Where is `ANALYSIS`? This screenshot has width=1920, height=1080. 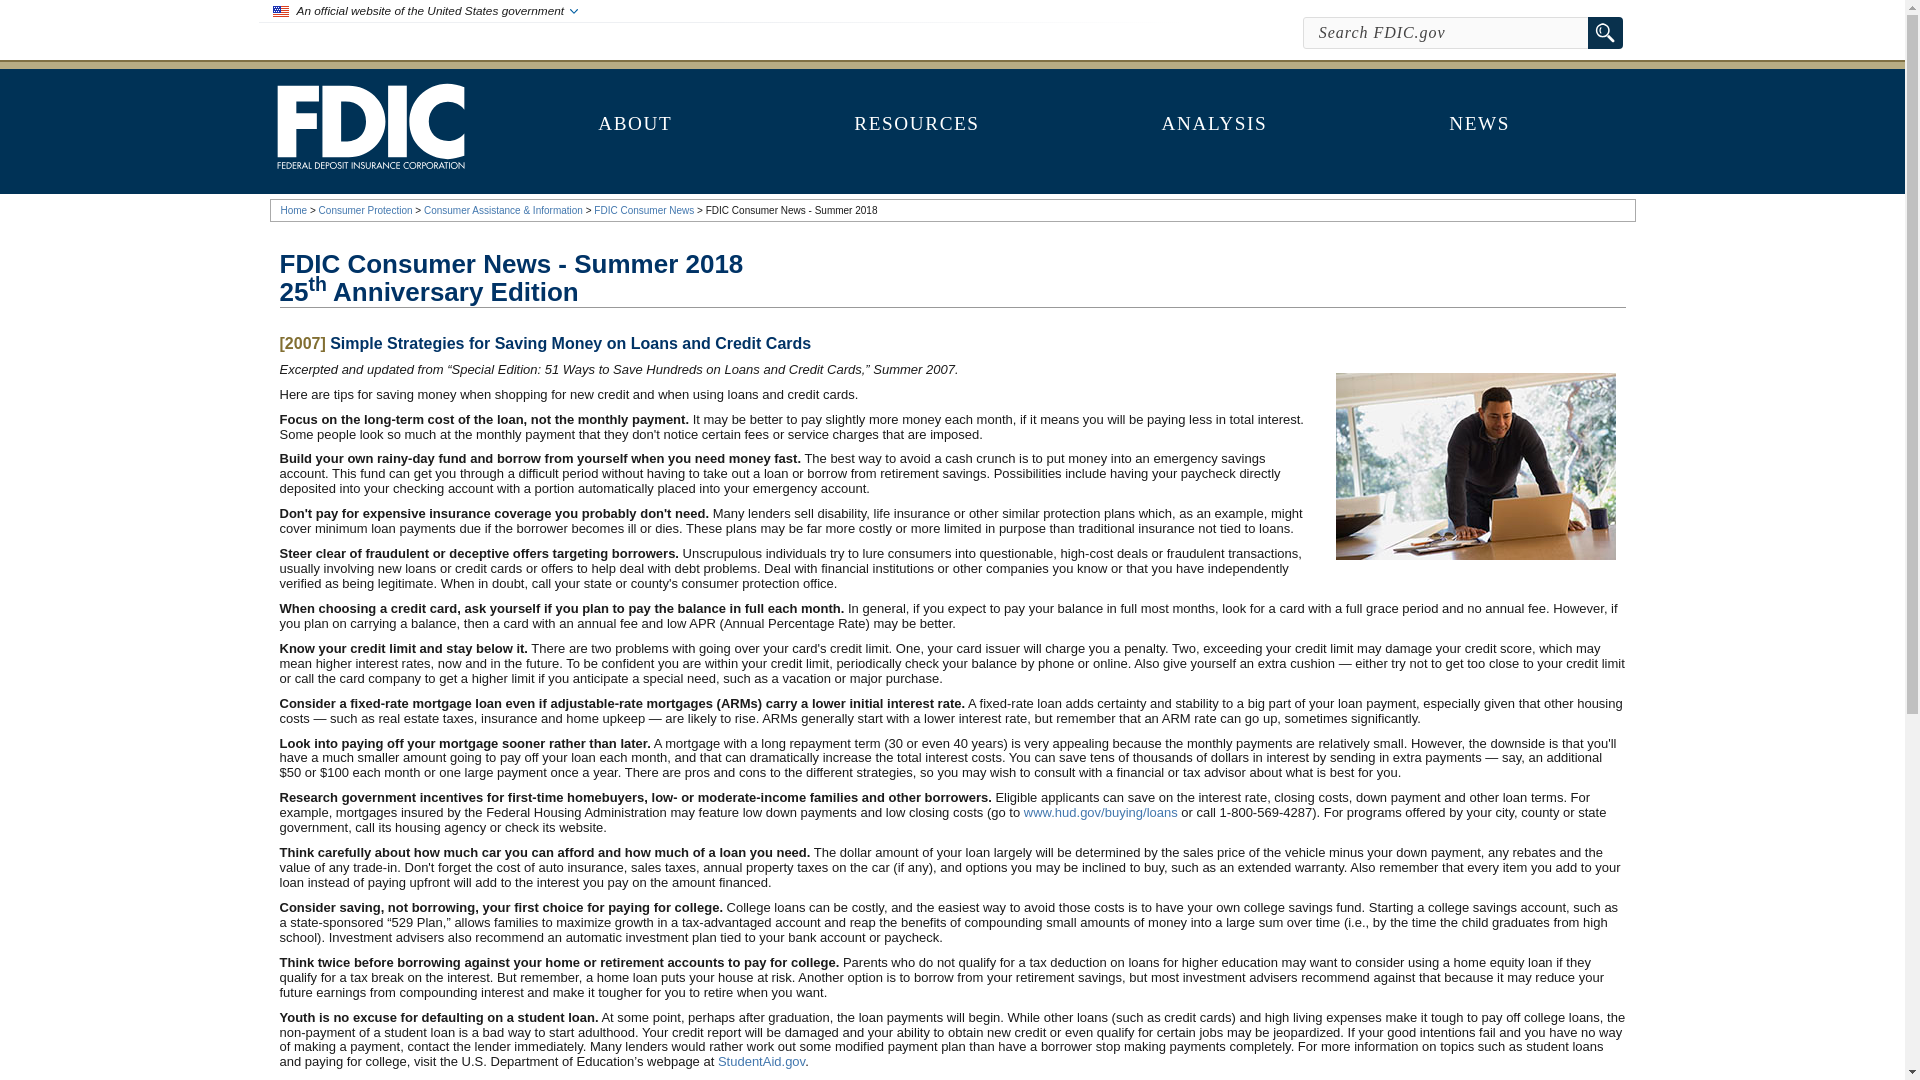
ANALYSIS is located at coordinates (1214, 132).